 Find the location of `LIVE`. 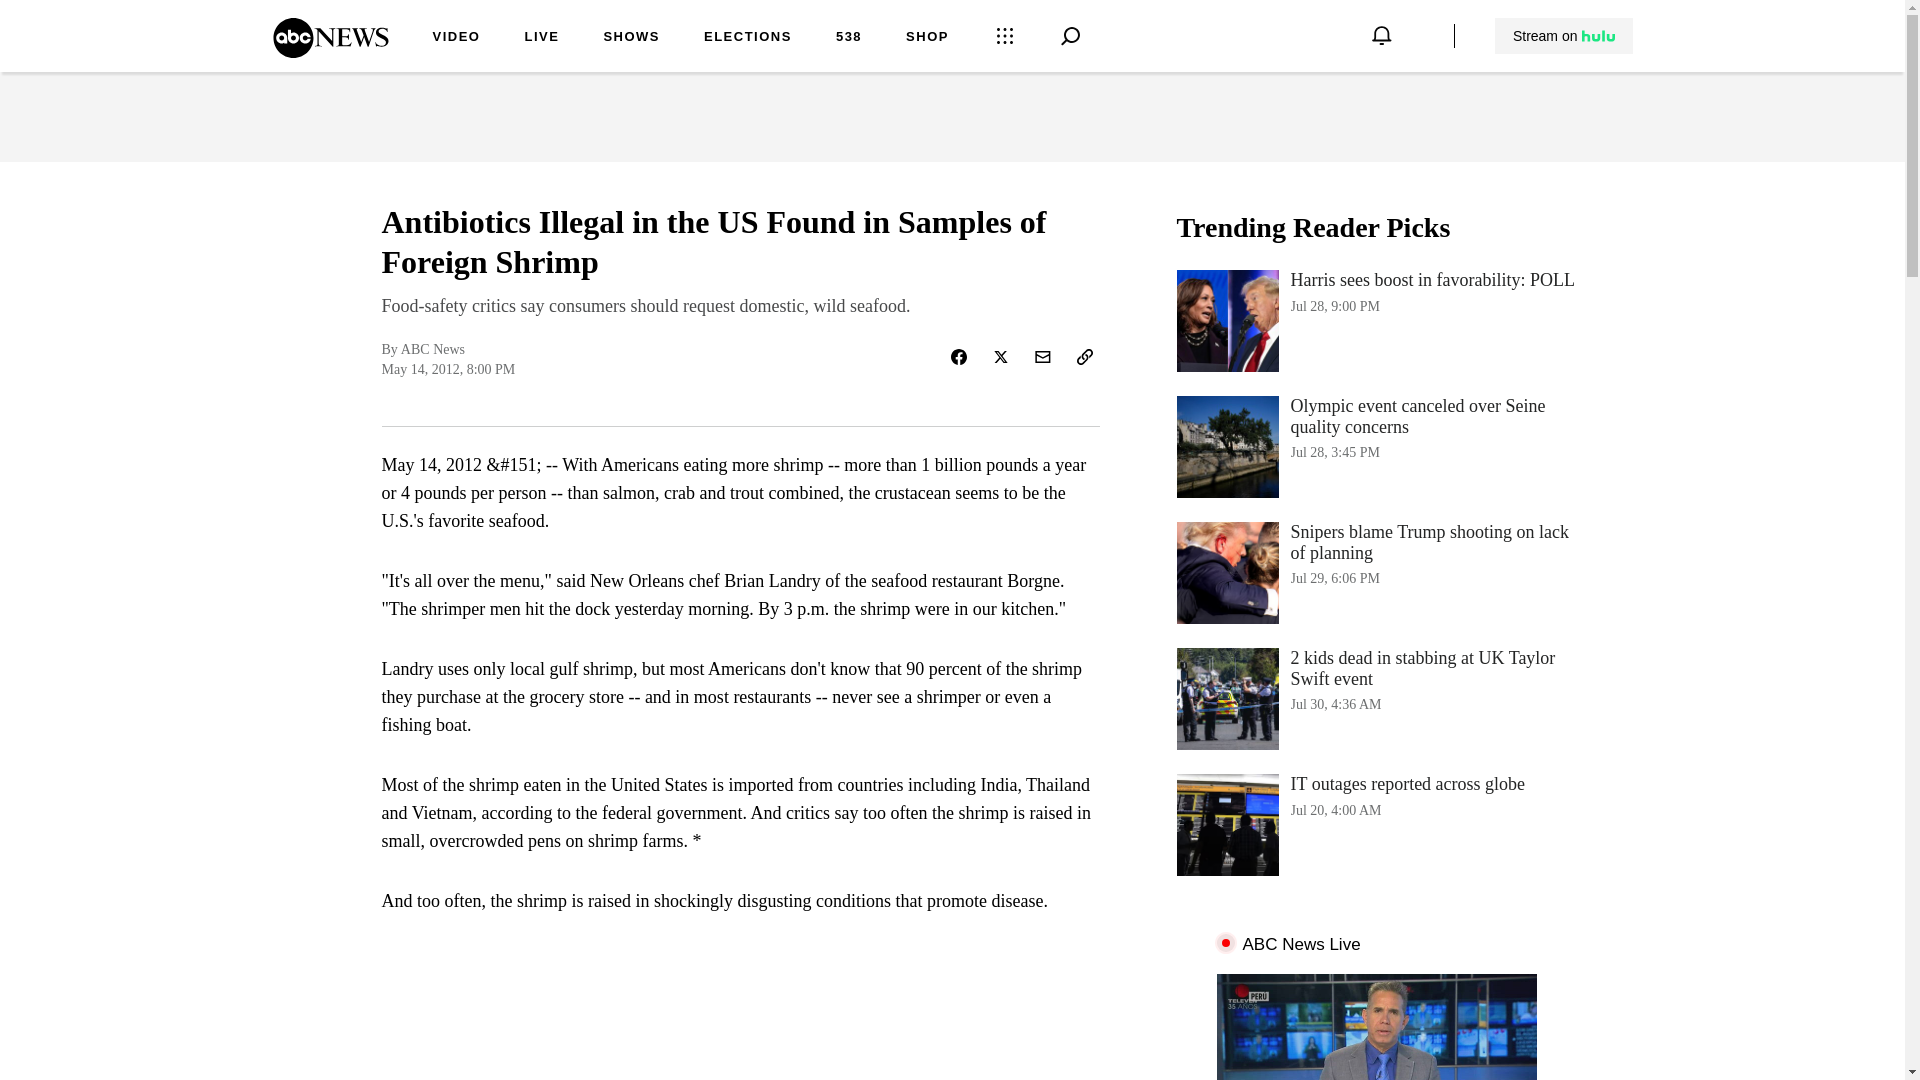

LIVE is located at coordinates (1376, 320).